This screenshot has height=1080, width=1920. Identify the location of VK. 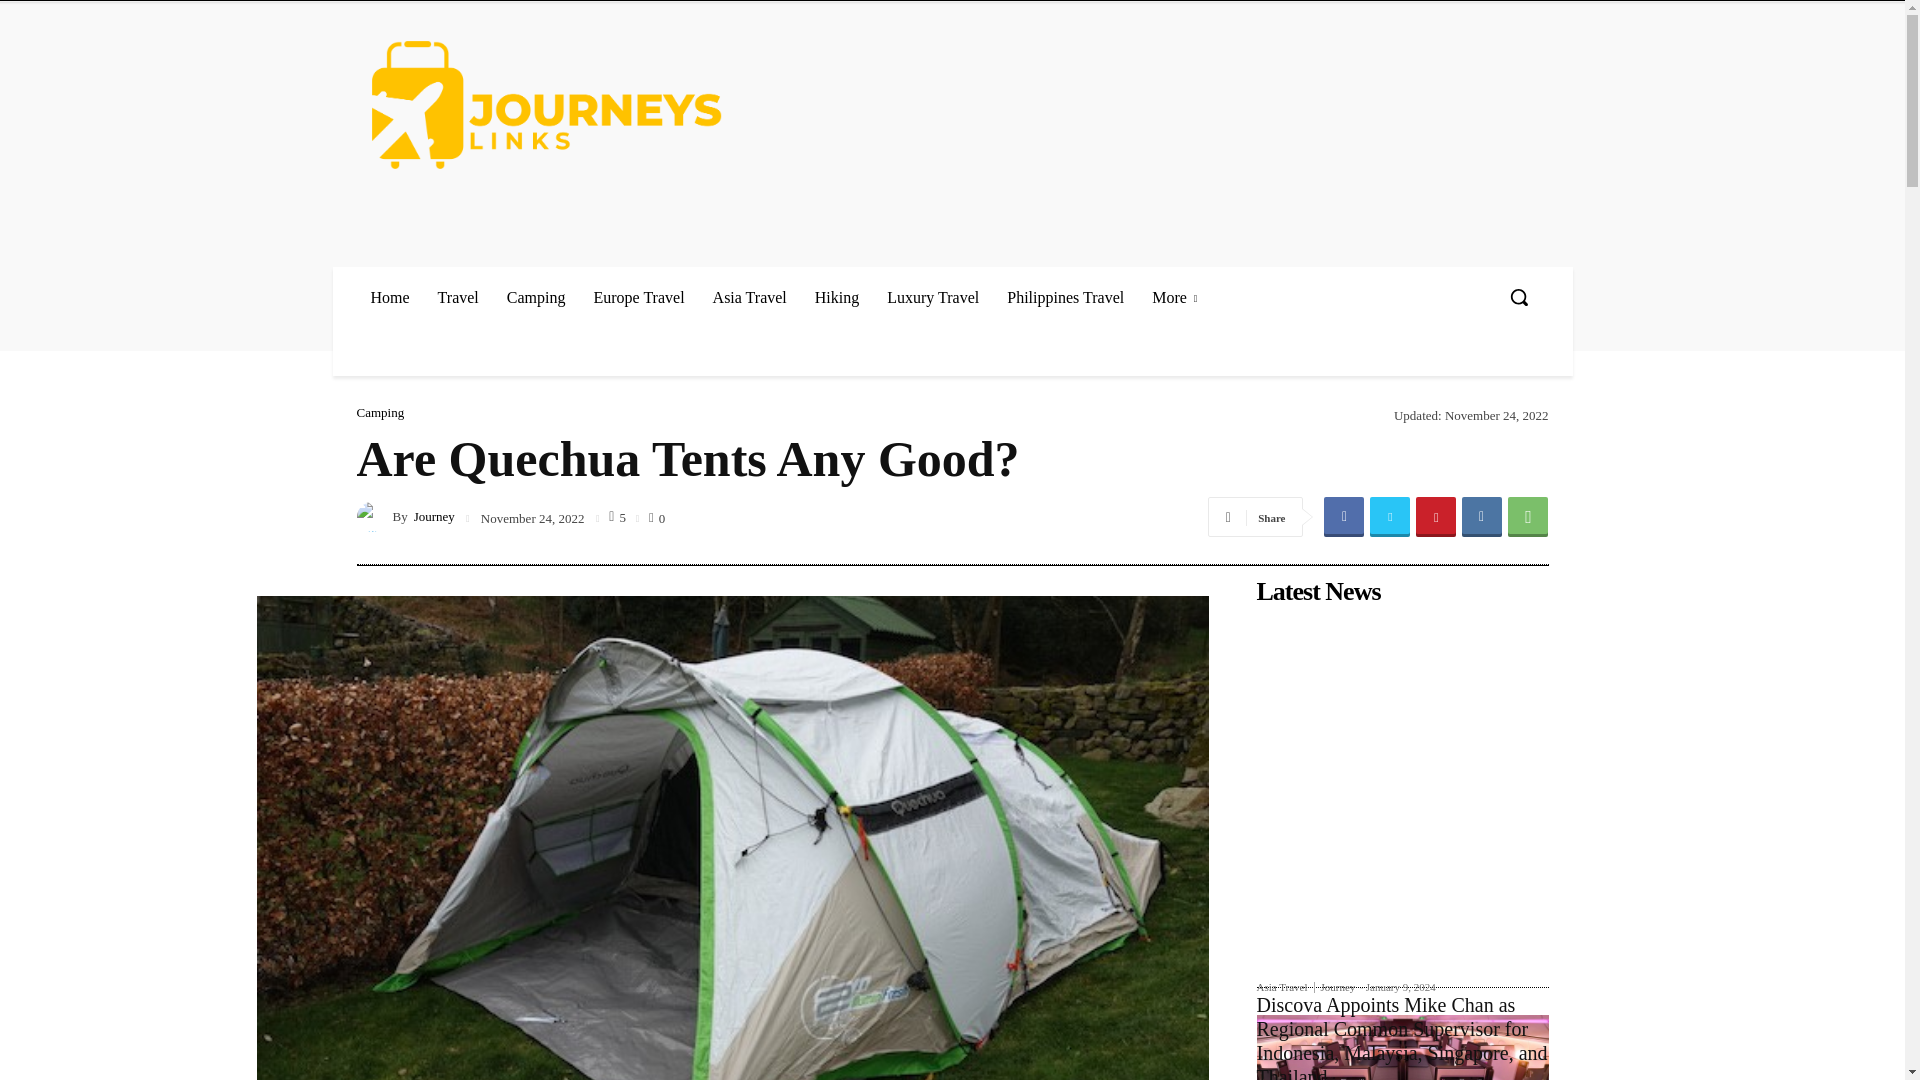
(1481, 516).